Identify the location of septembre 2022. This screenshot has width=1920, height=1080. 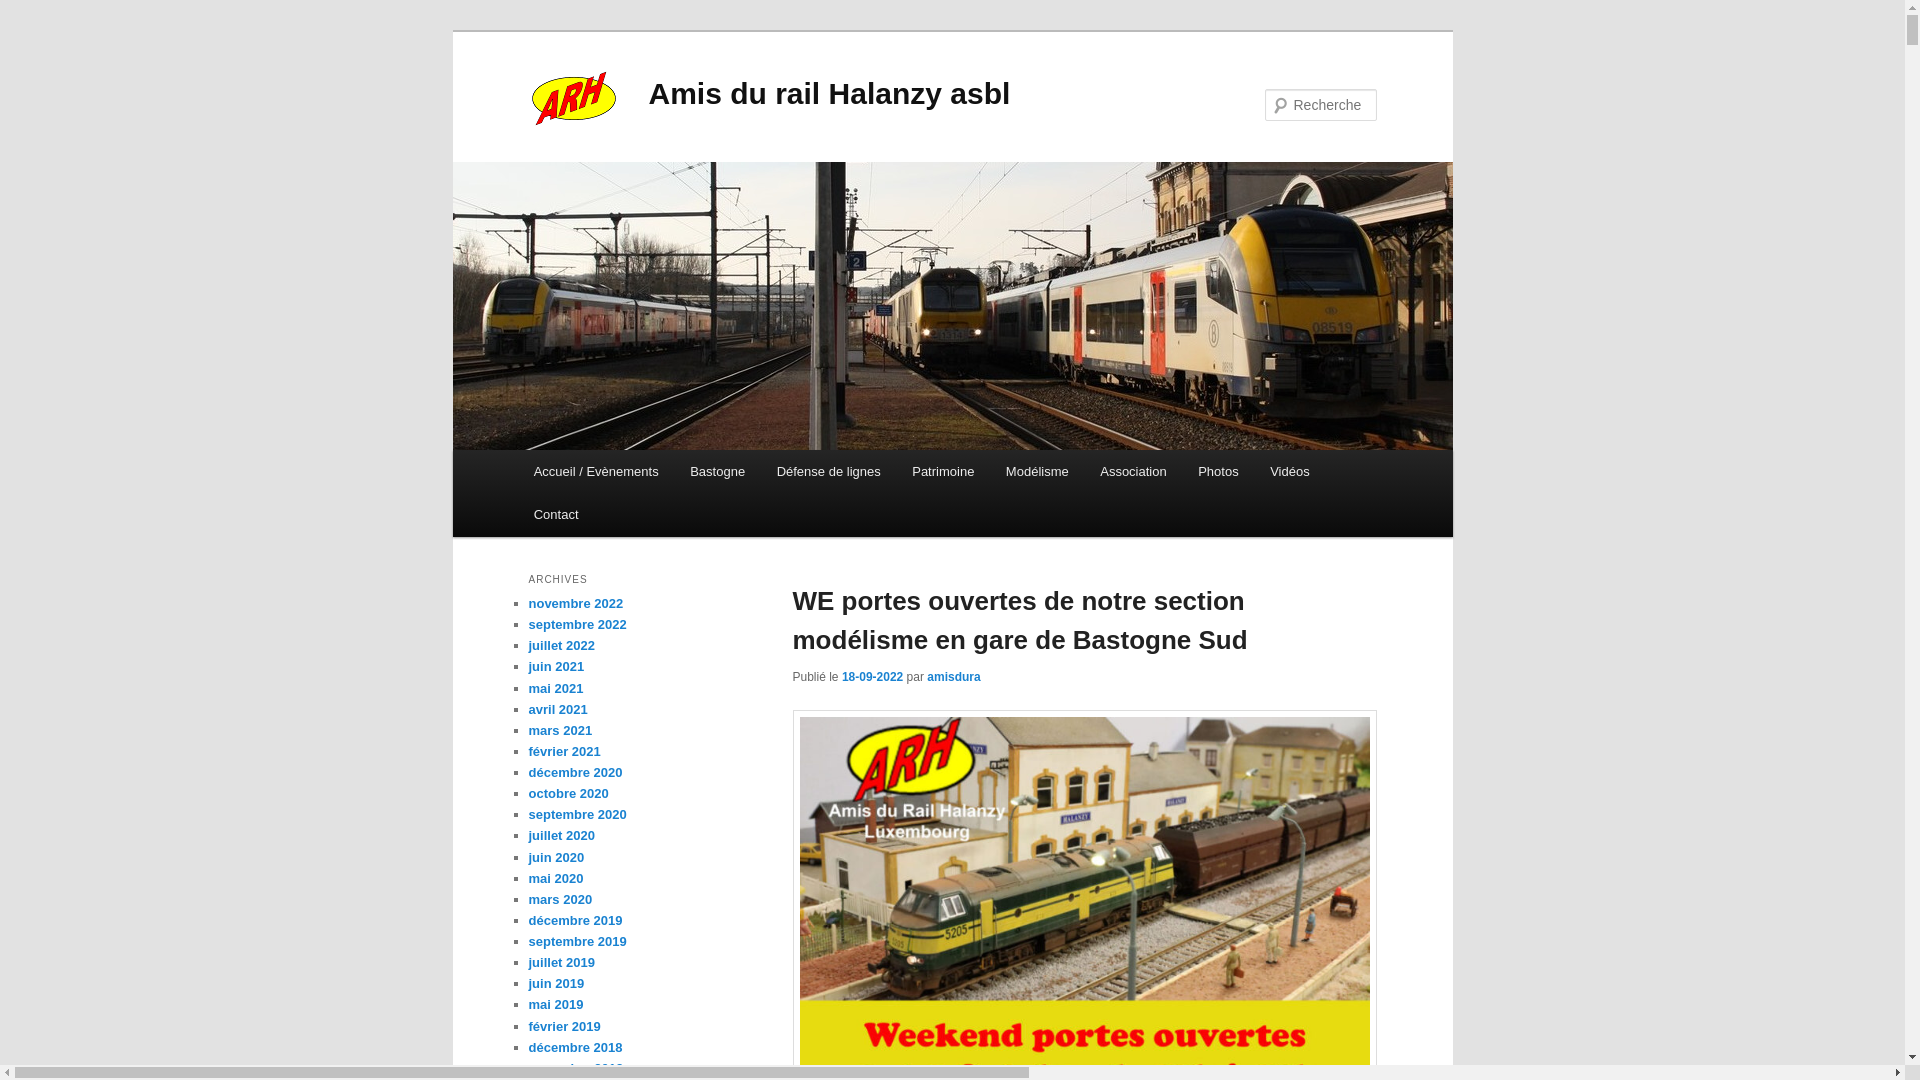
(577, 624).